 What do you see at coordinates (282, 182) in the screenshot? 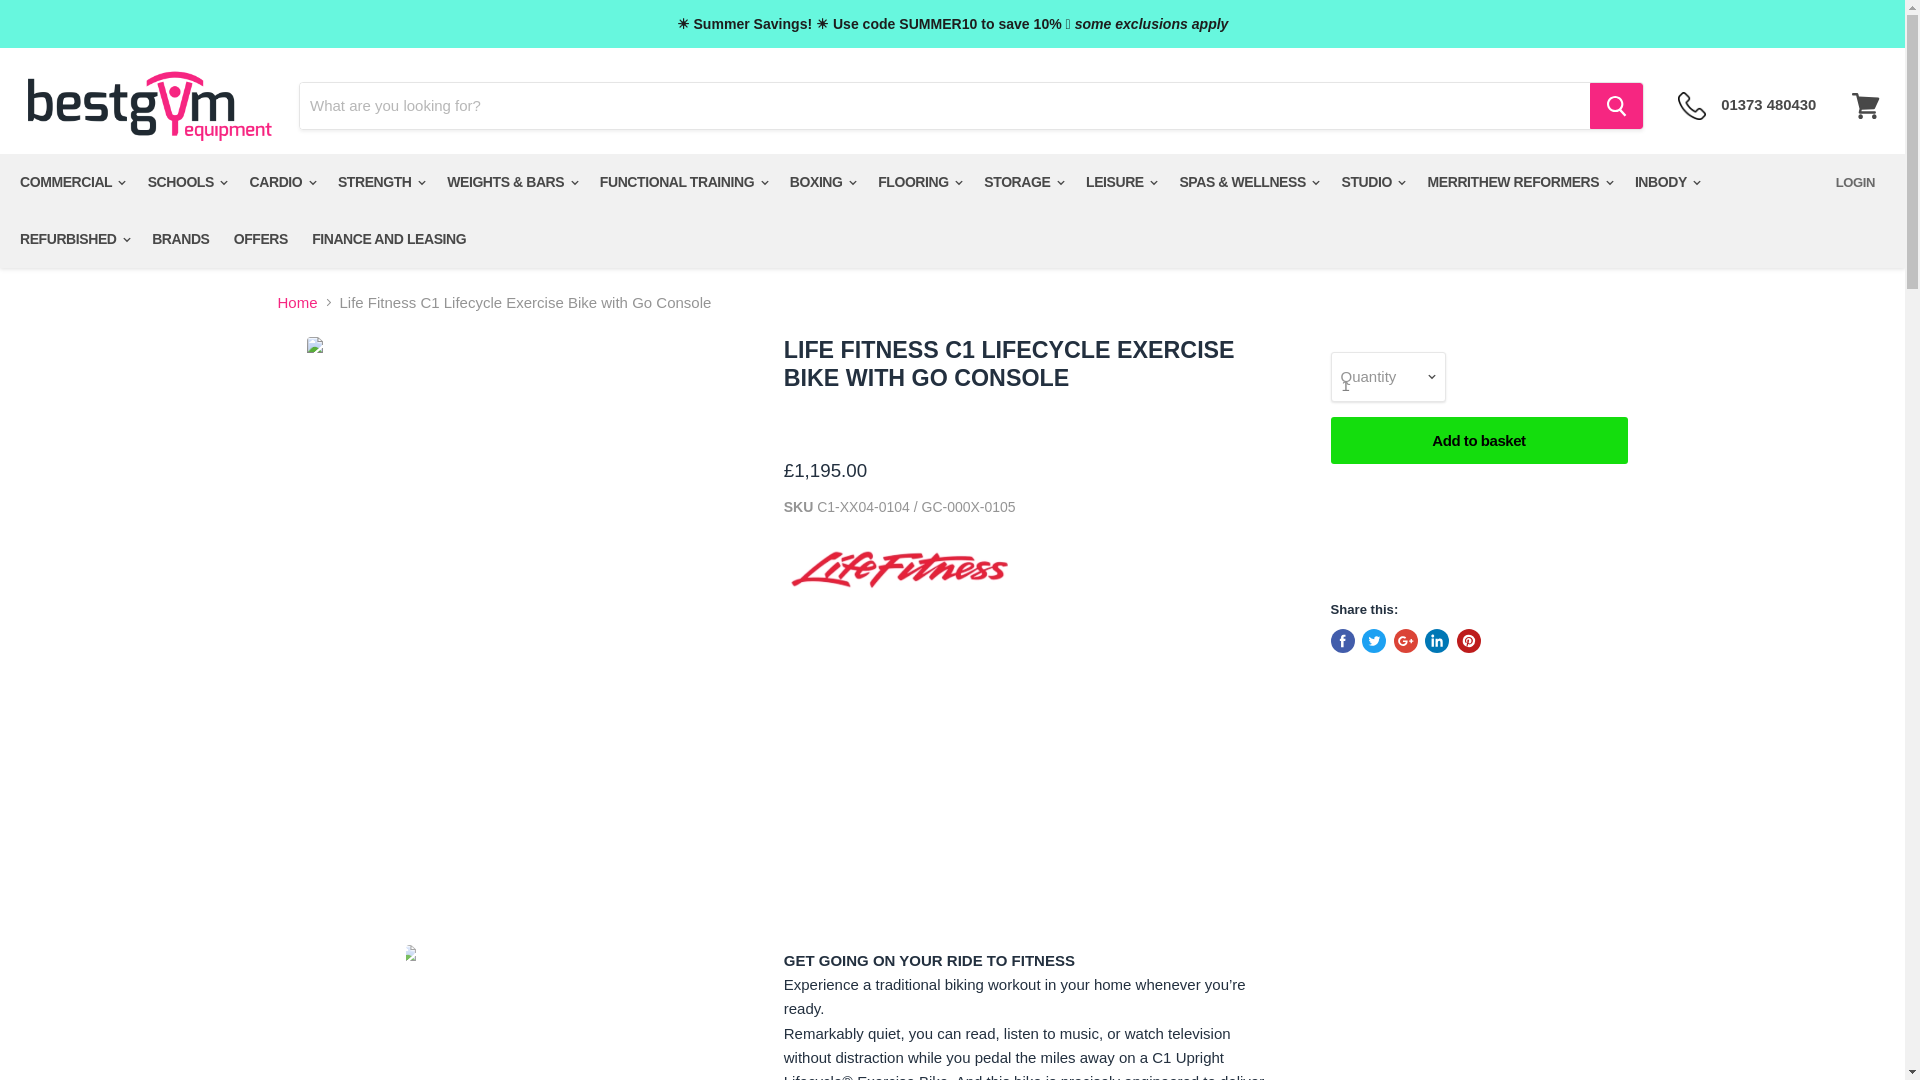
I see `CARDIO` at bounding box center [282, 182].